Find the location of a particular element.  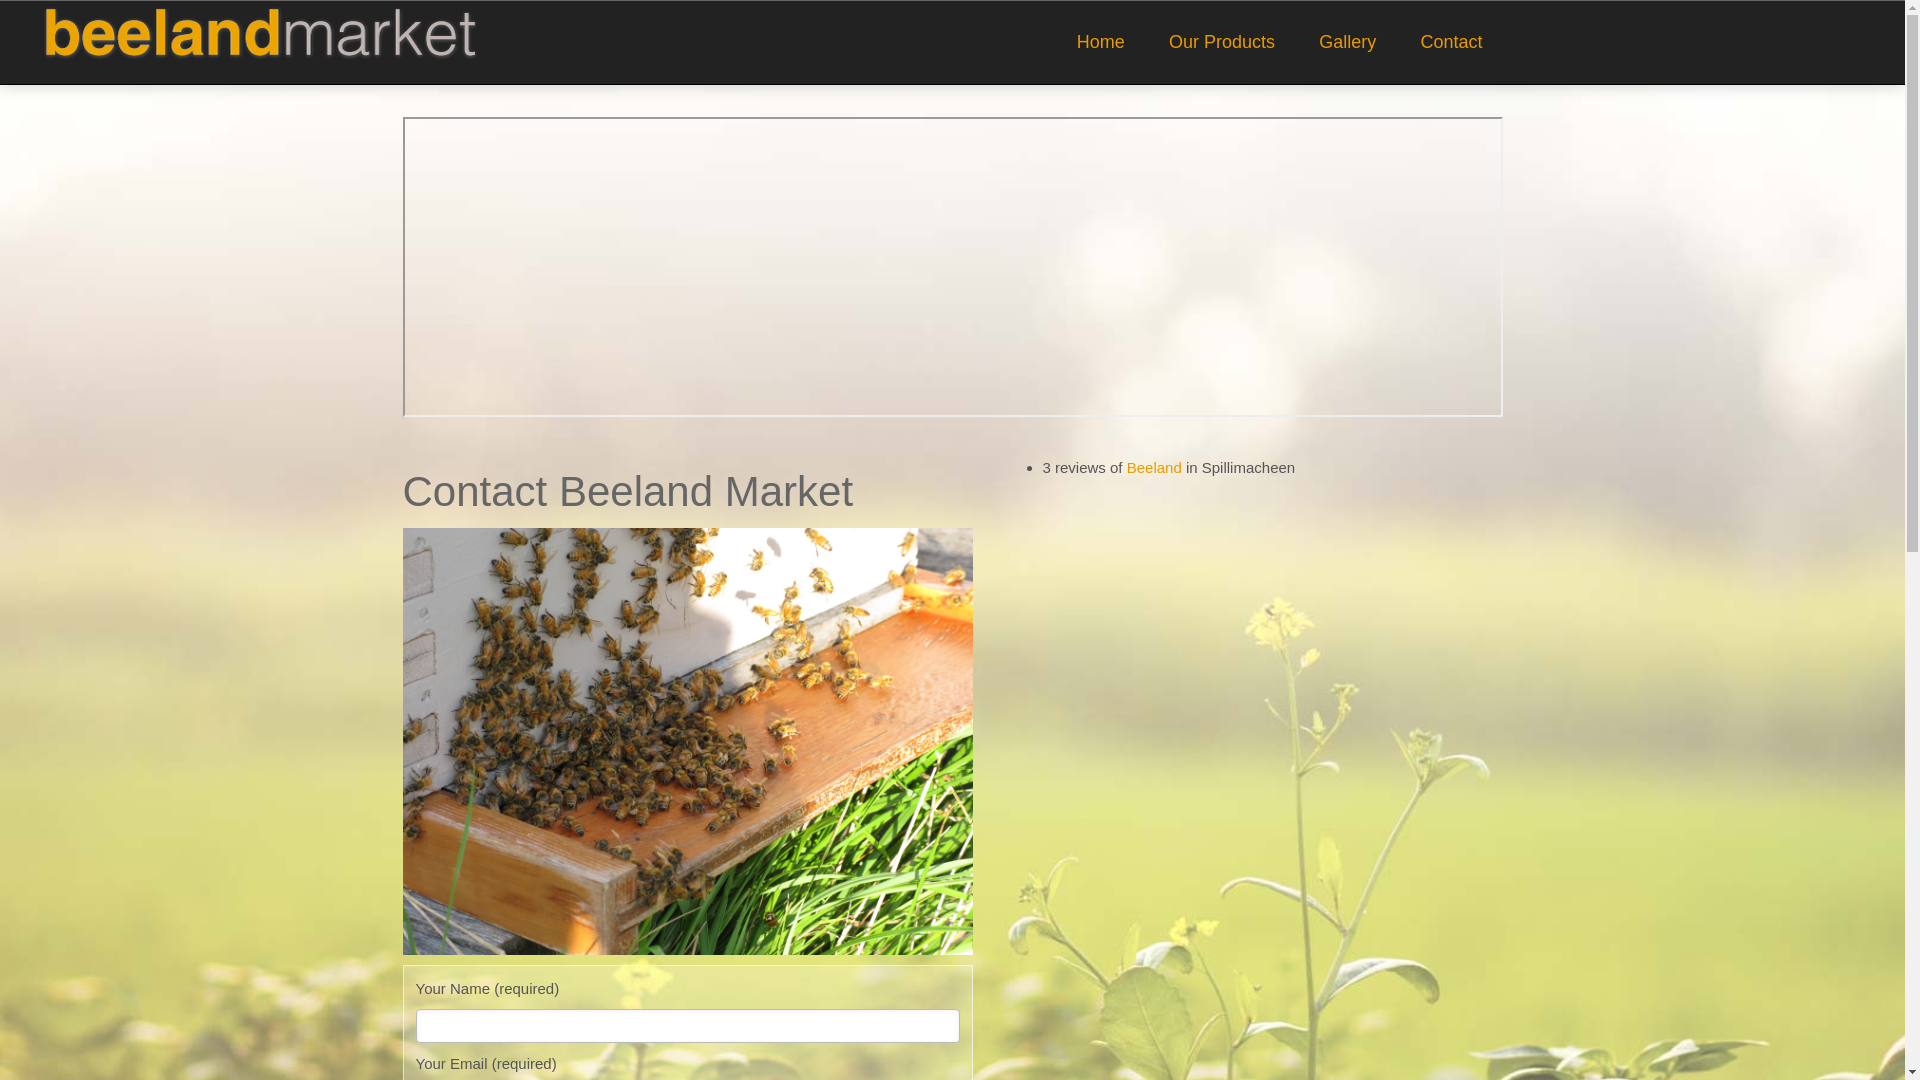

Gallery is located at coordinates (1348, 42).